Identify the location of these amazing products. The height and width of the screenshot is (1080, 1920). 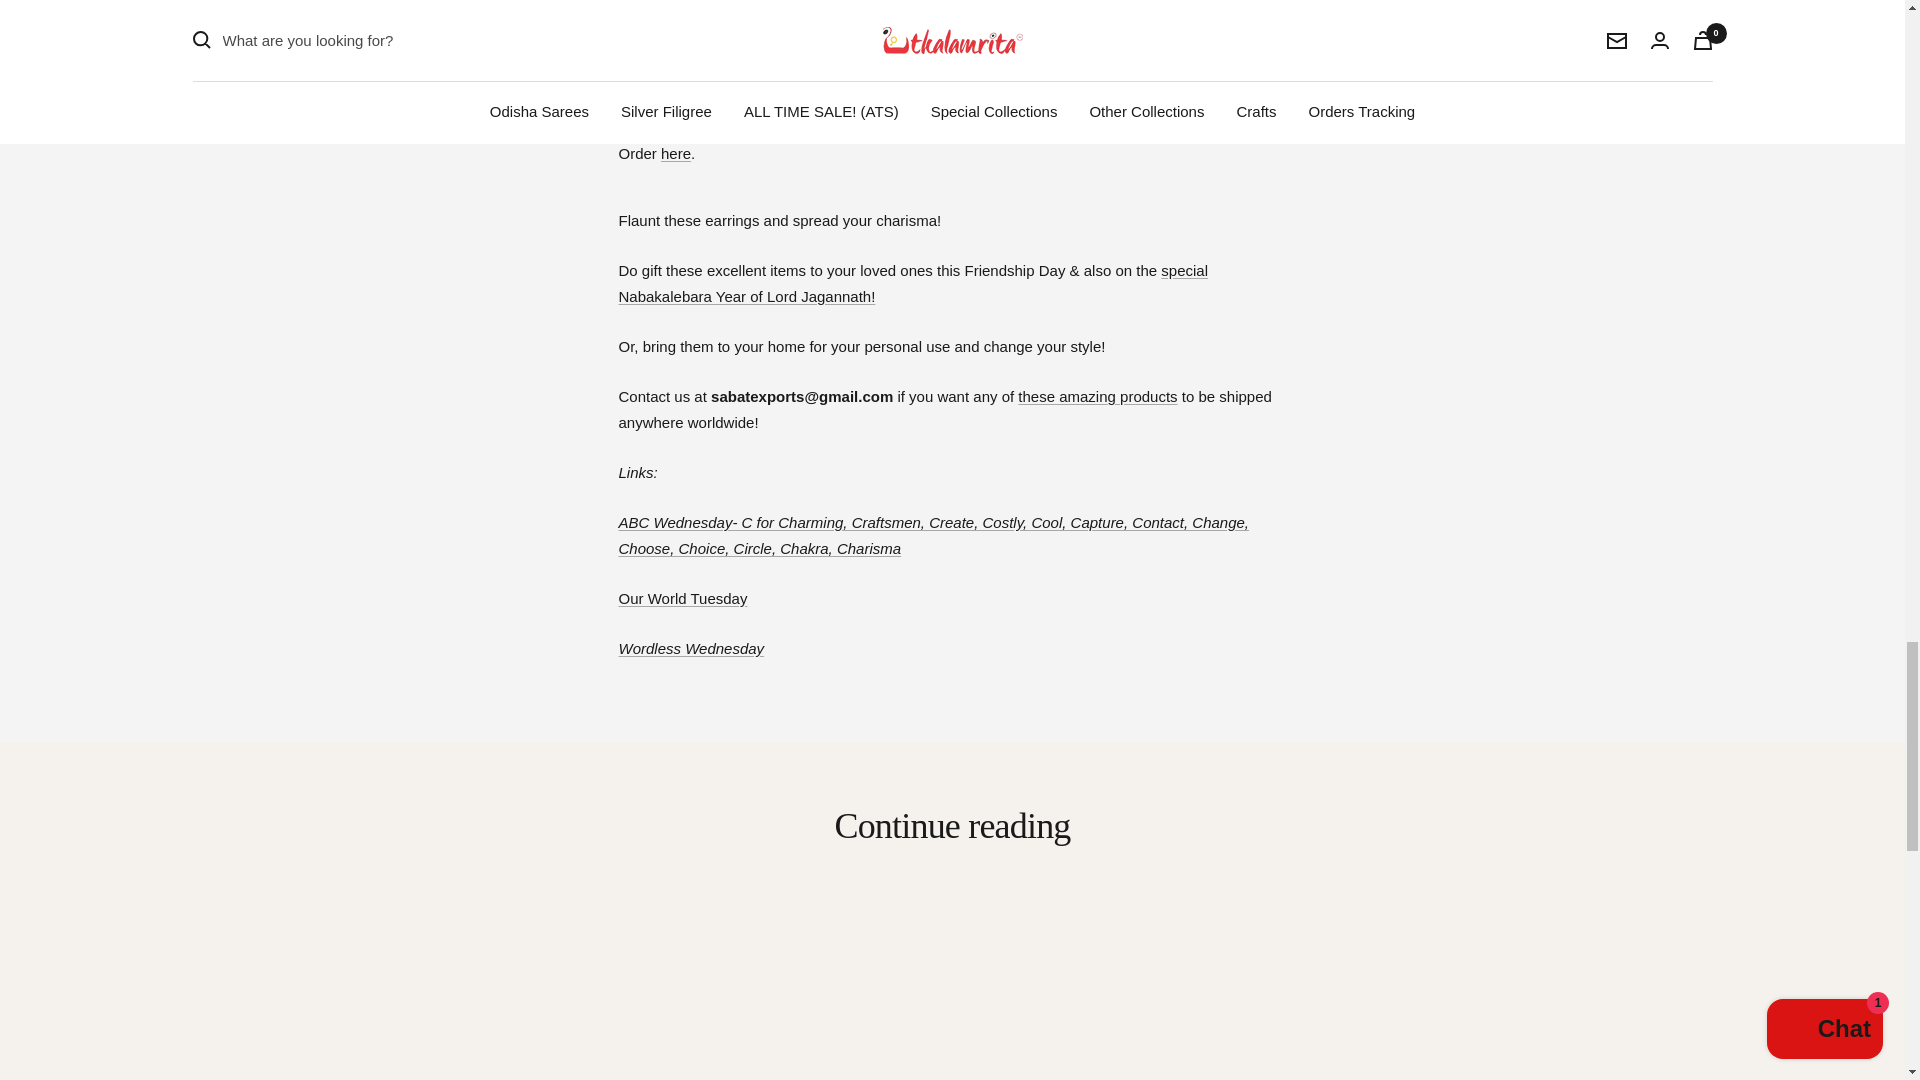
(1096, 396).